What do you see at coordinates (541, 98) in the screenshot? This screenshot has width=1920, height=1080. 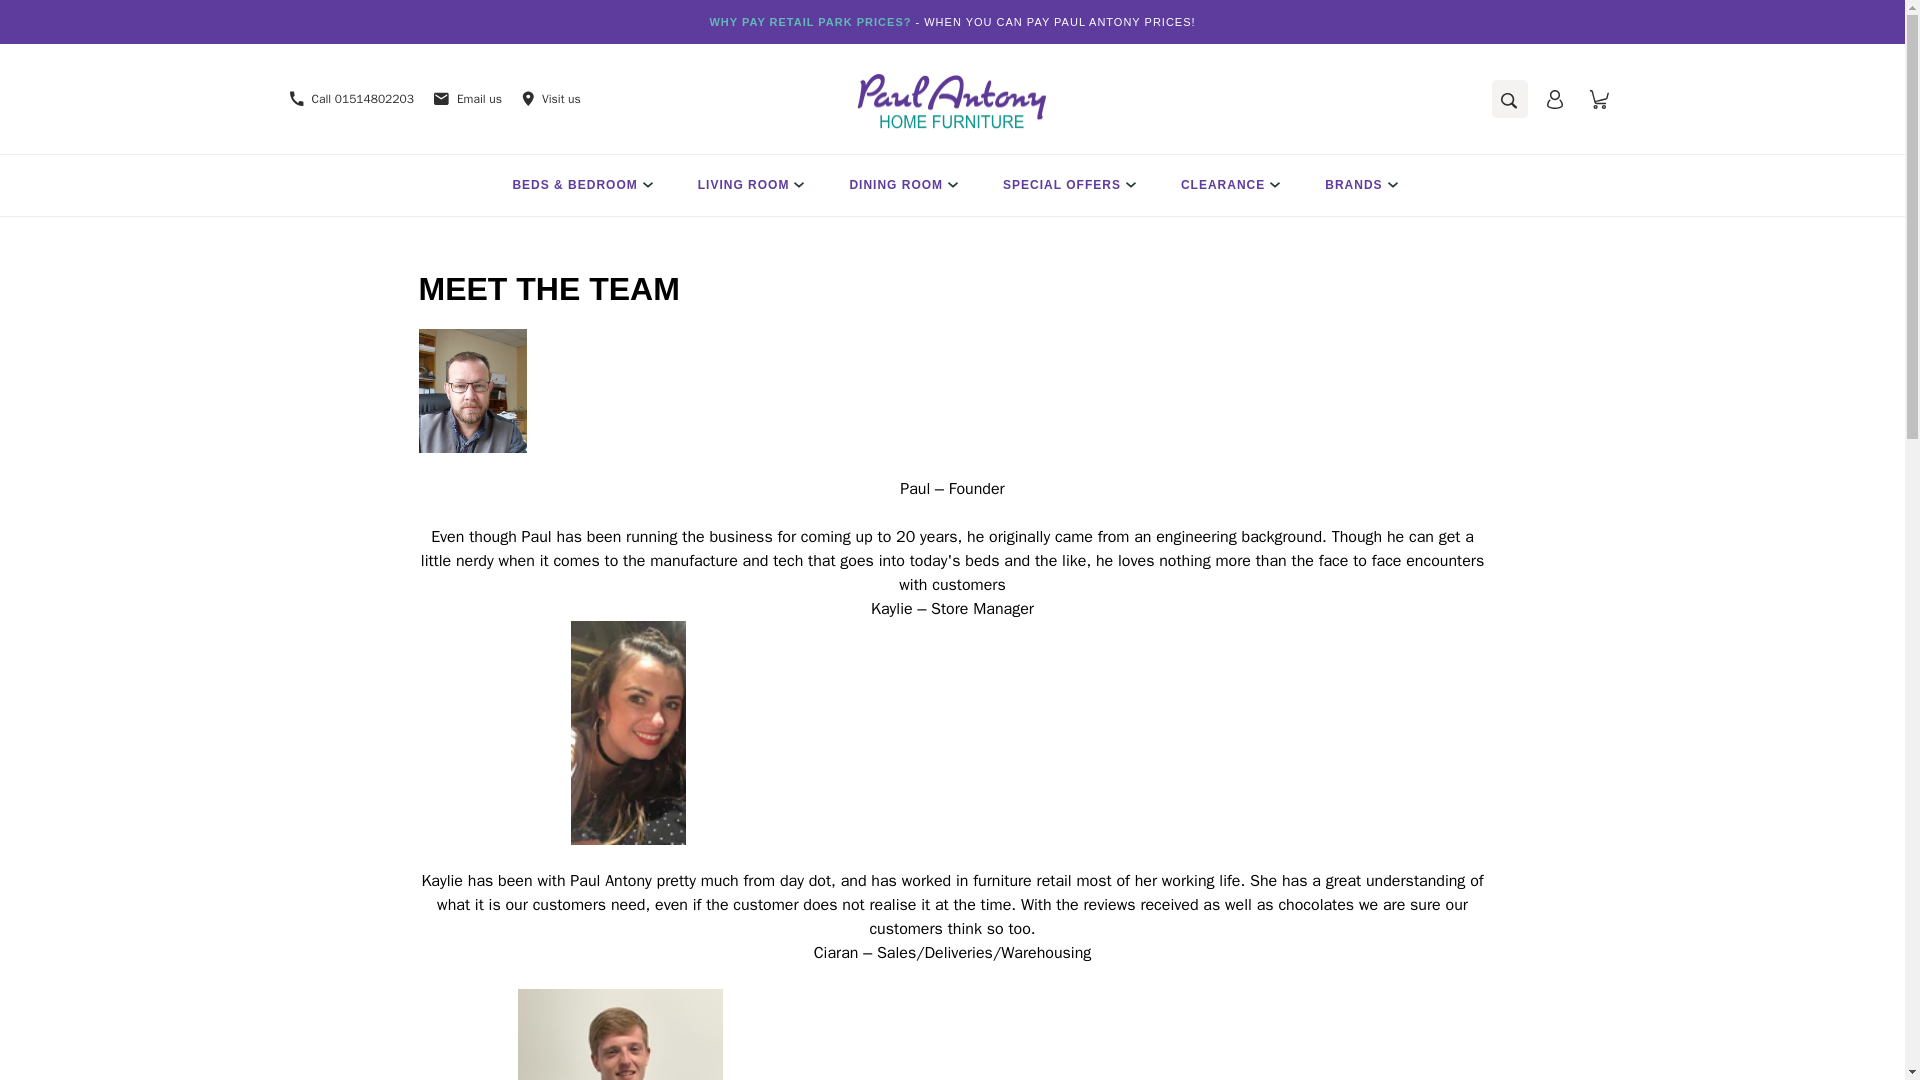 I see `Visit us` at bounding box center [541, 98].